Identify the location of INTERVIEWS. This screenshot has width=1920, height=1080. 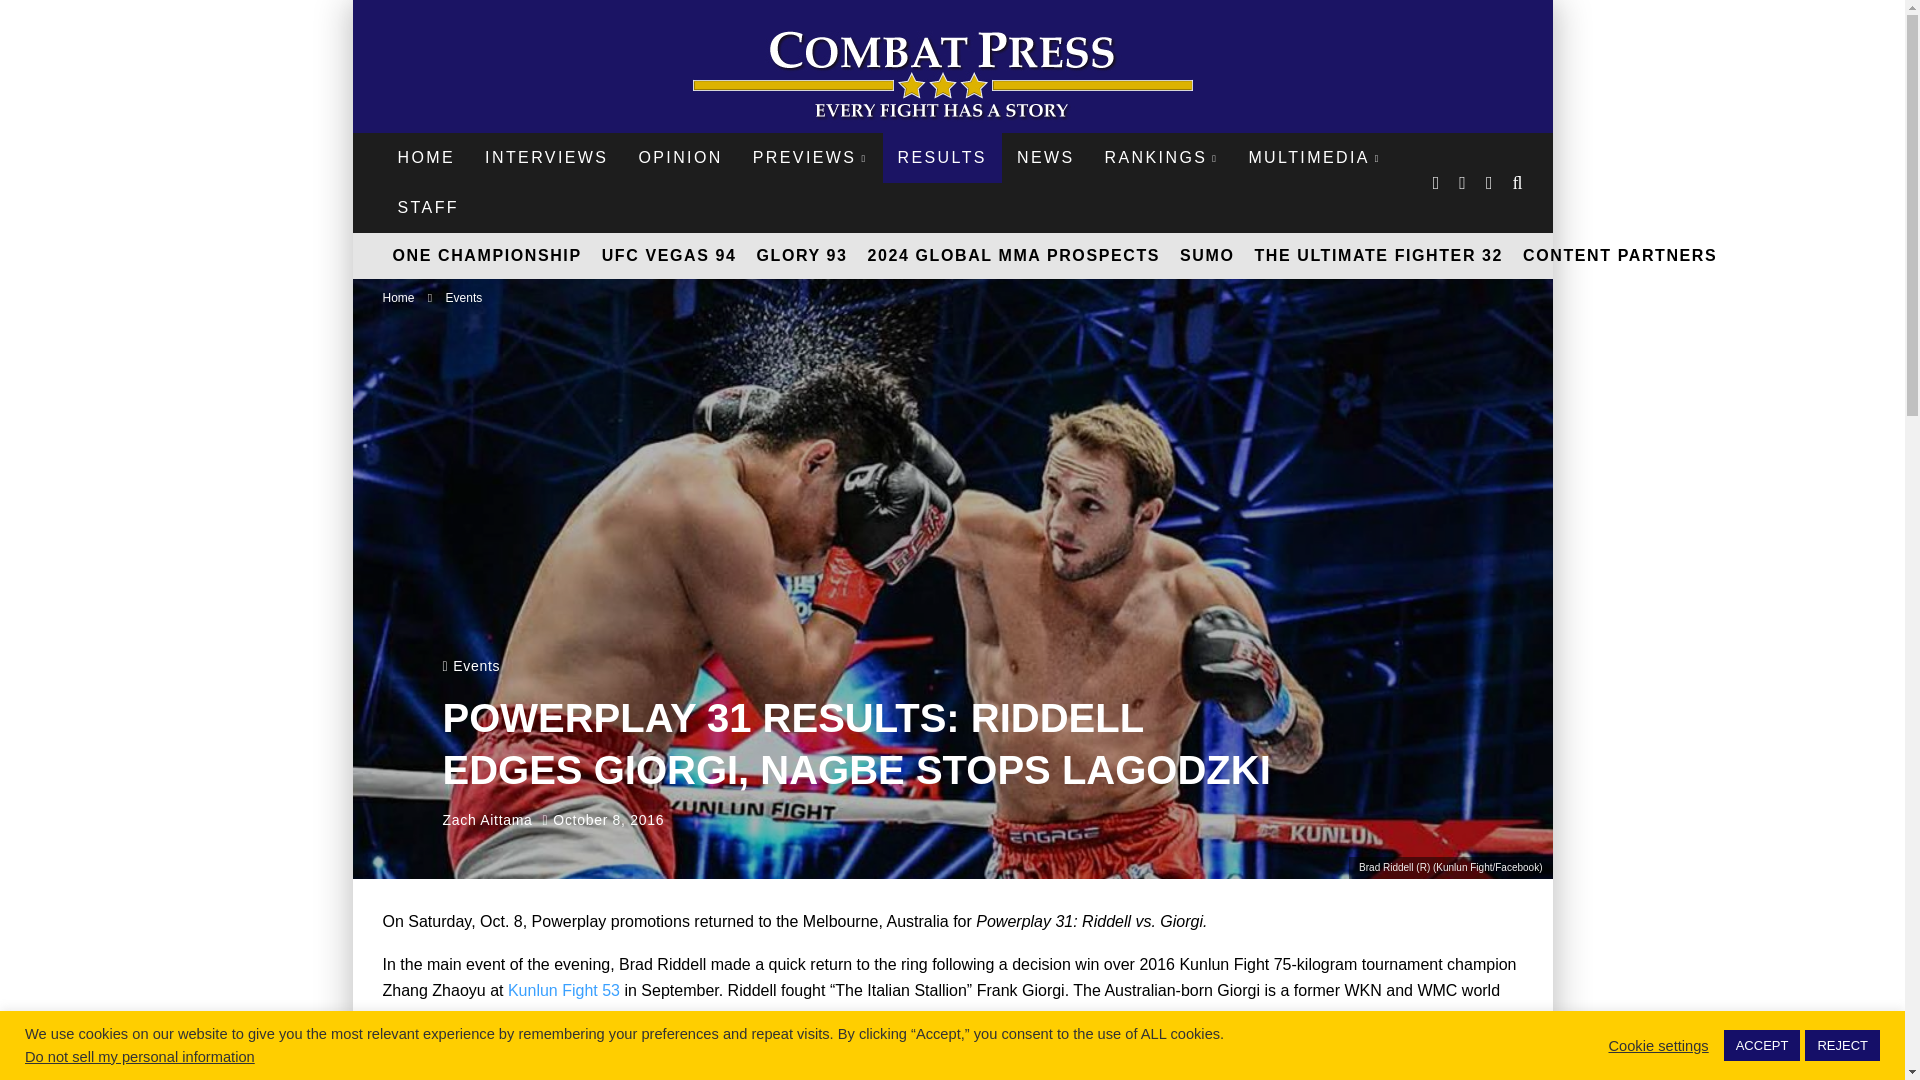
(546, 157).